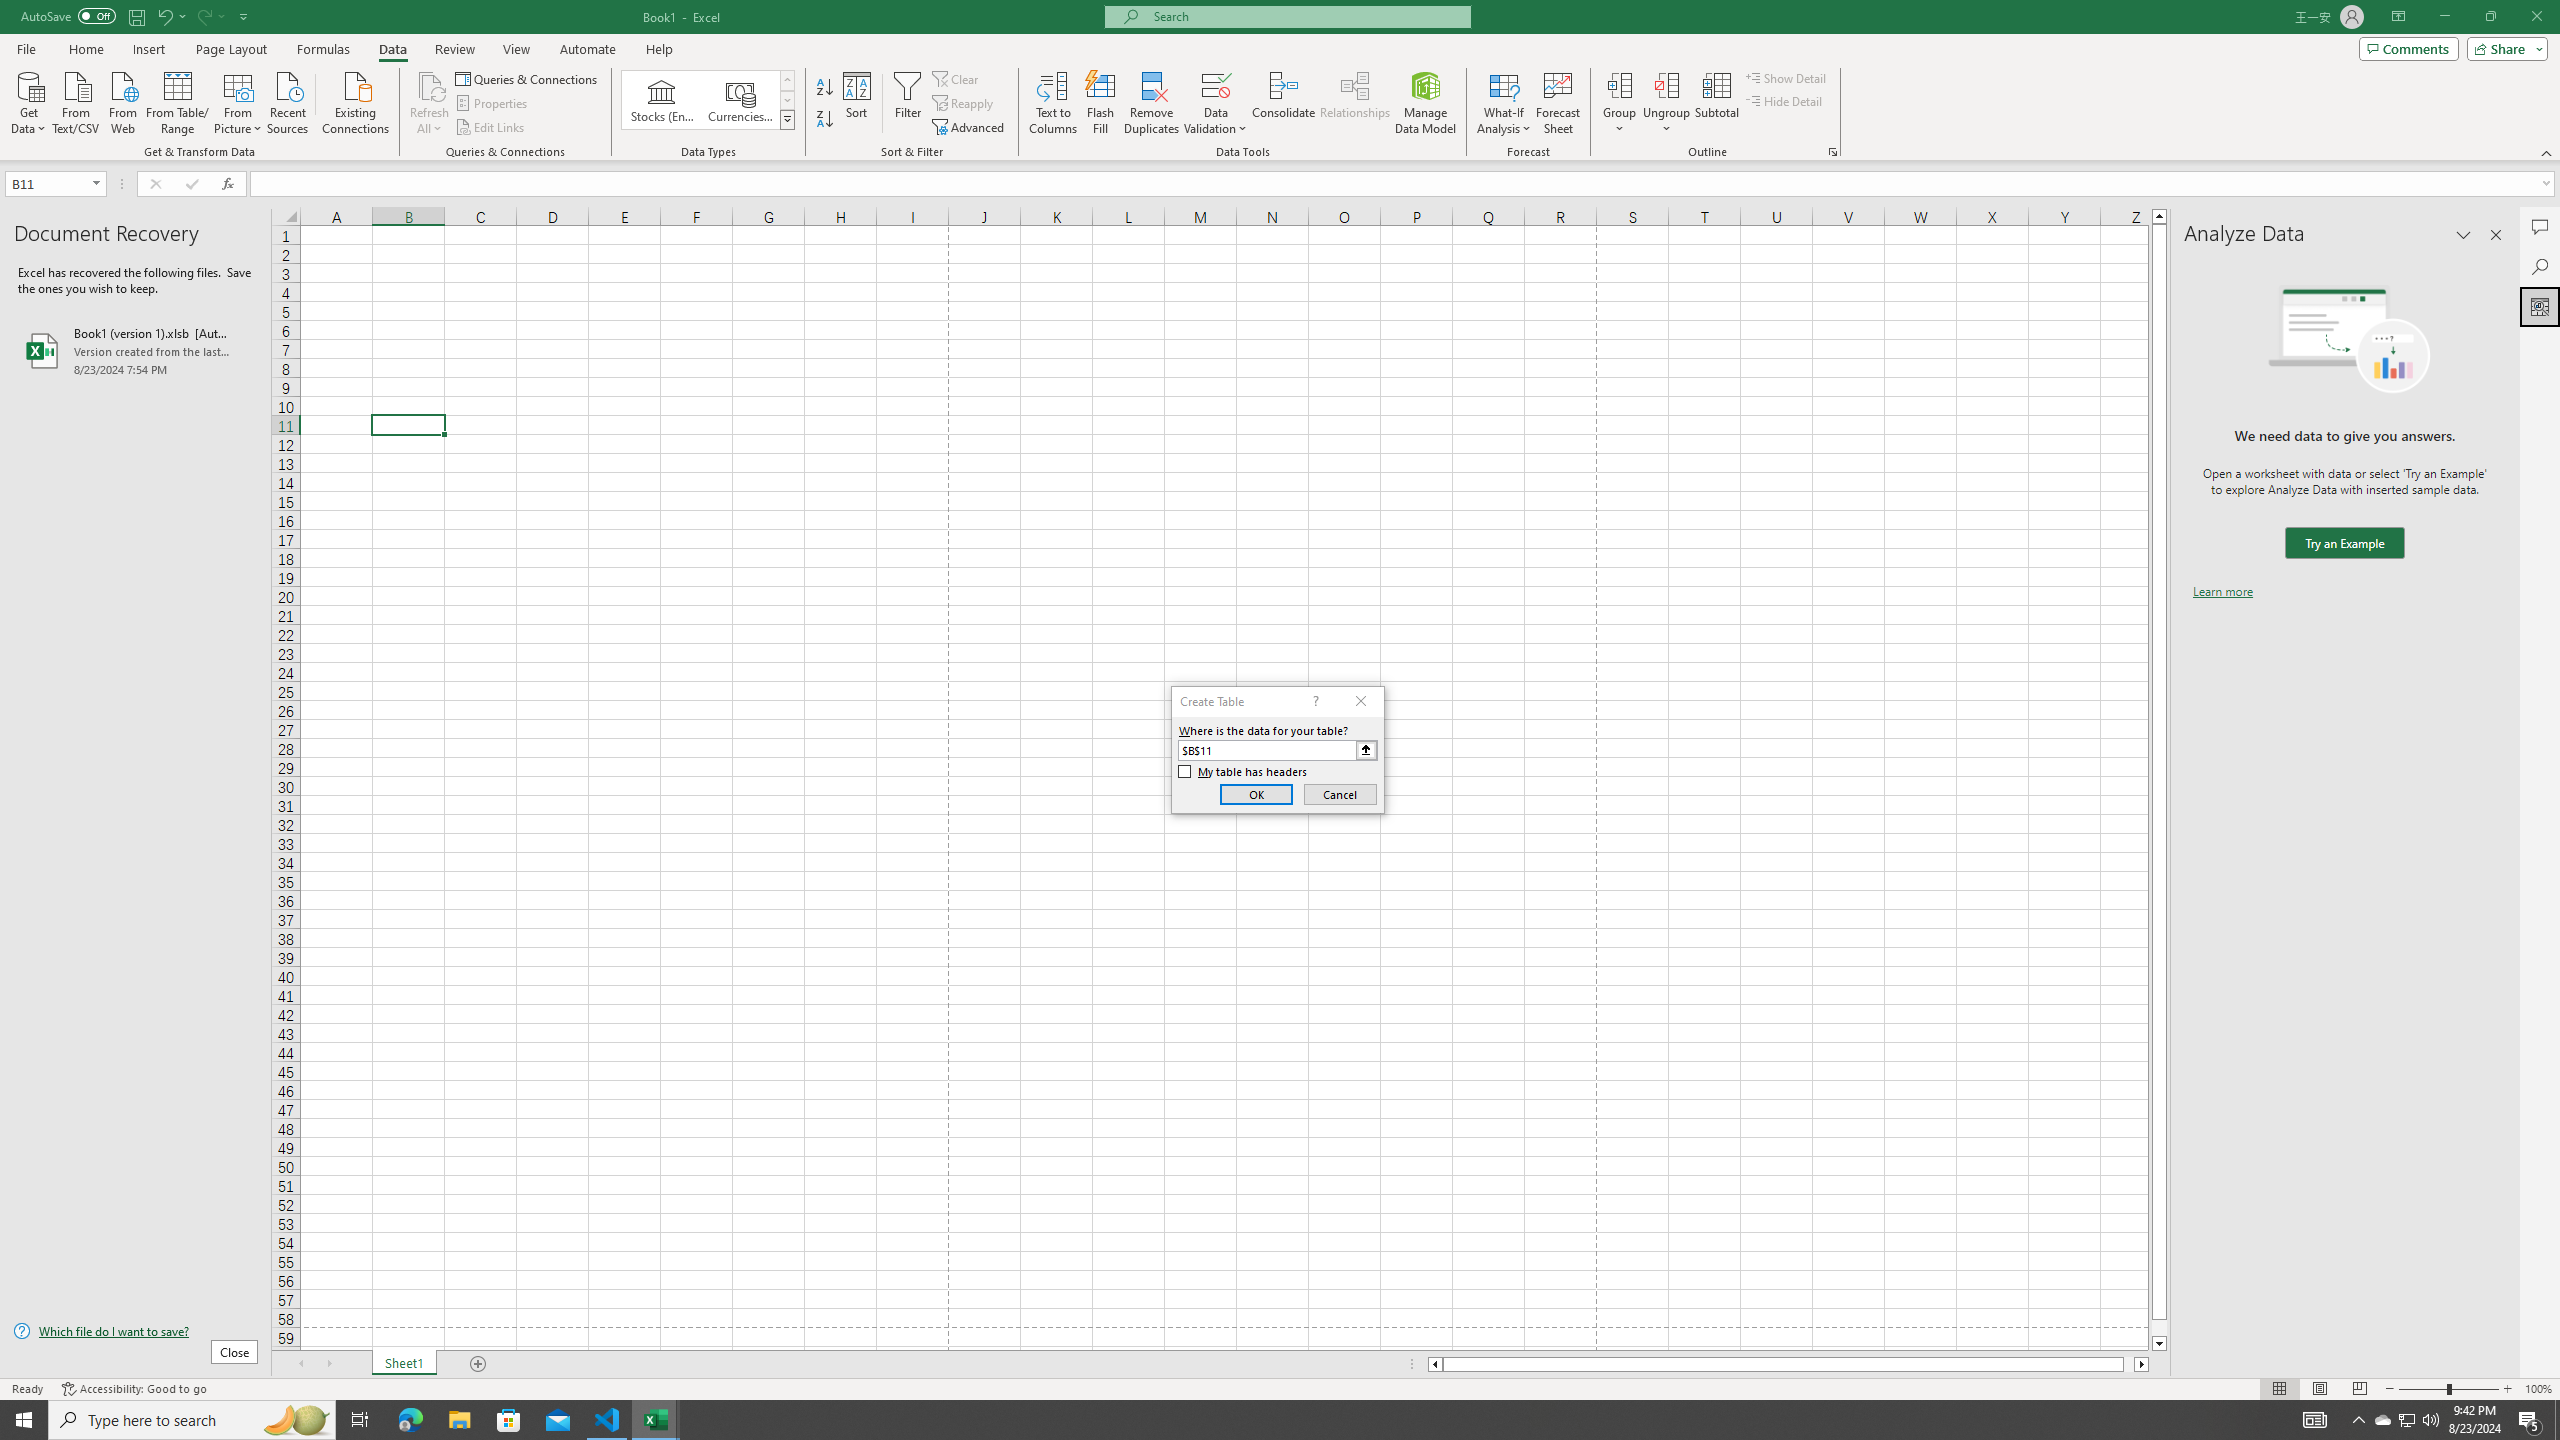 Image resolution: width=2560 pixels, height=1440 pixels. What do you see at coordinates (2496, 235) in the screenshot?
I see `Close pane` at bounding box center [2496, 235].